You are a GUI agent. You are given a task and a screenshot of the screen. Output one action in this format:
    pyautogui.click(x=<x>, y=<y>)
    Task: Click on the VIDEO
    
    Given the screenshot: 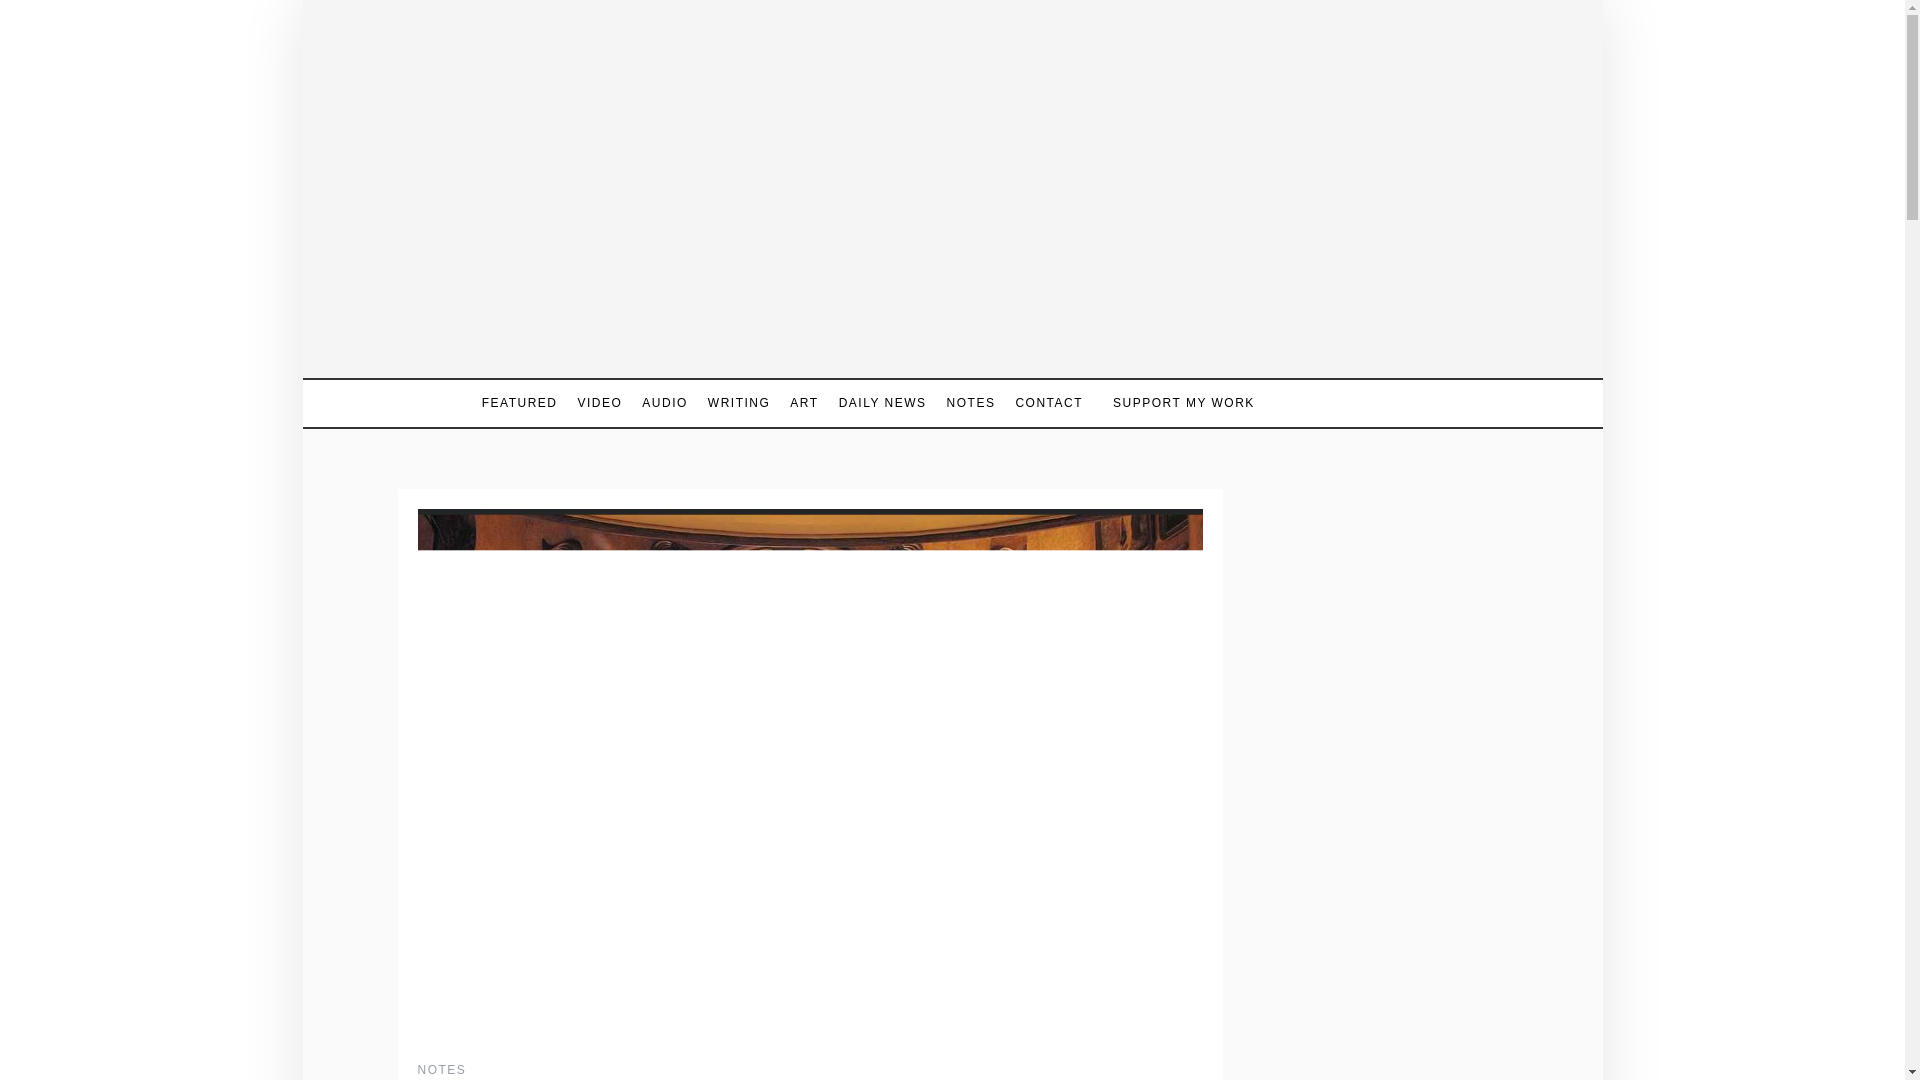 What is the action you would take?
    pyautogui.click(x=598, y=403)
    